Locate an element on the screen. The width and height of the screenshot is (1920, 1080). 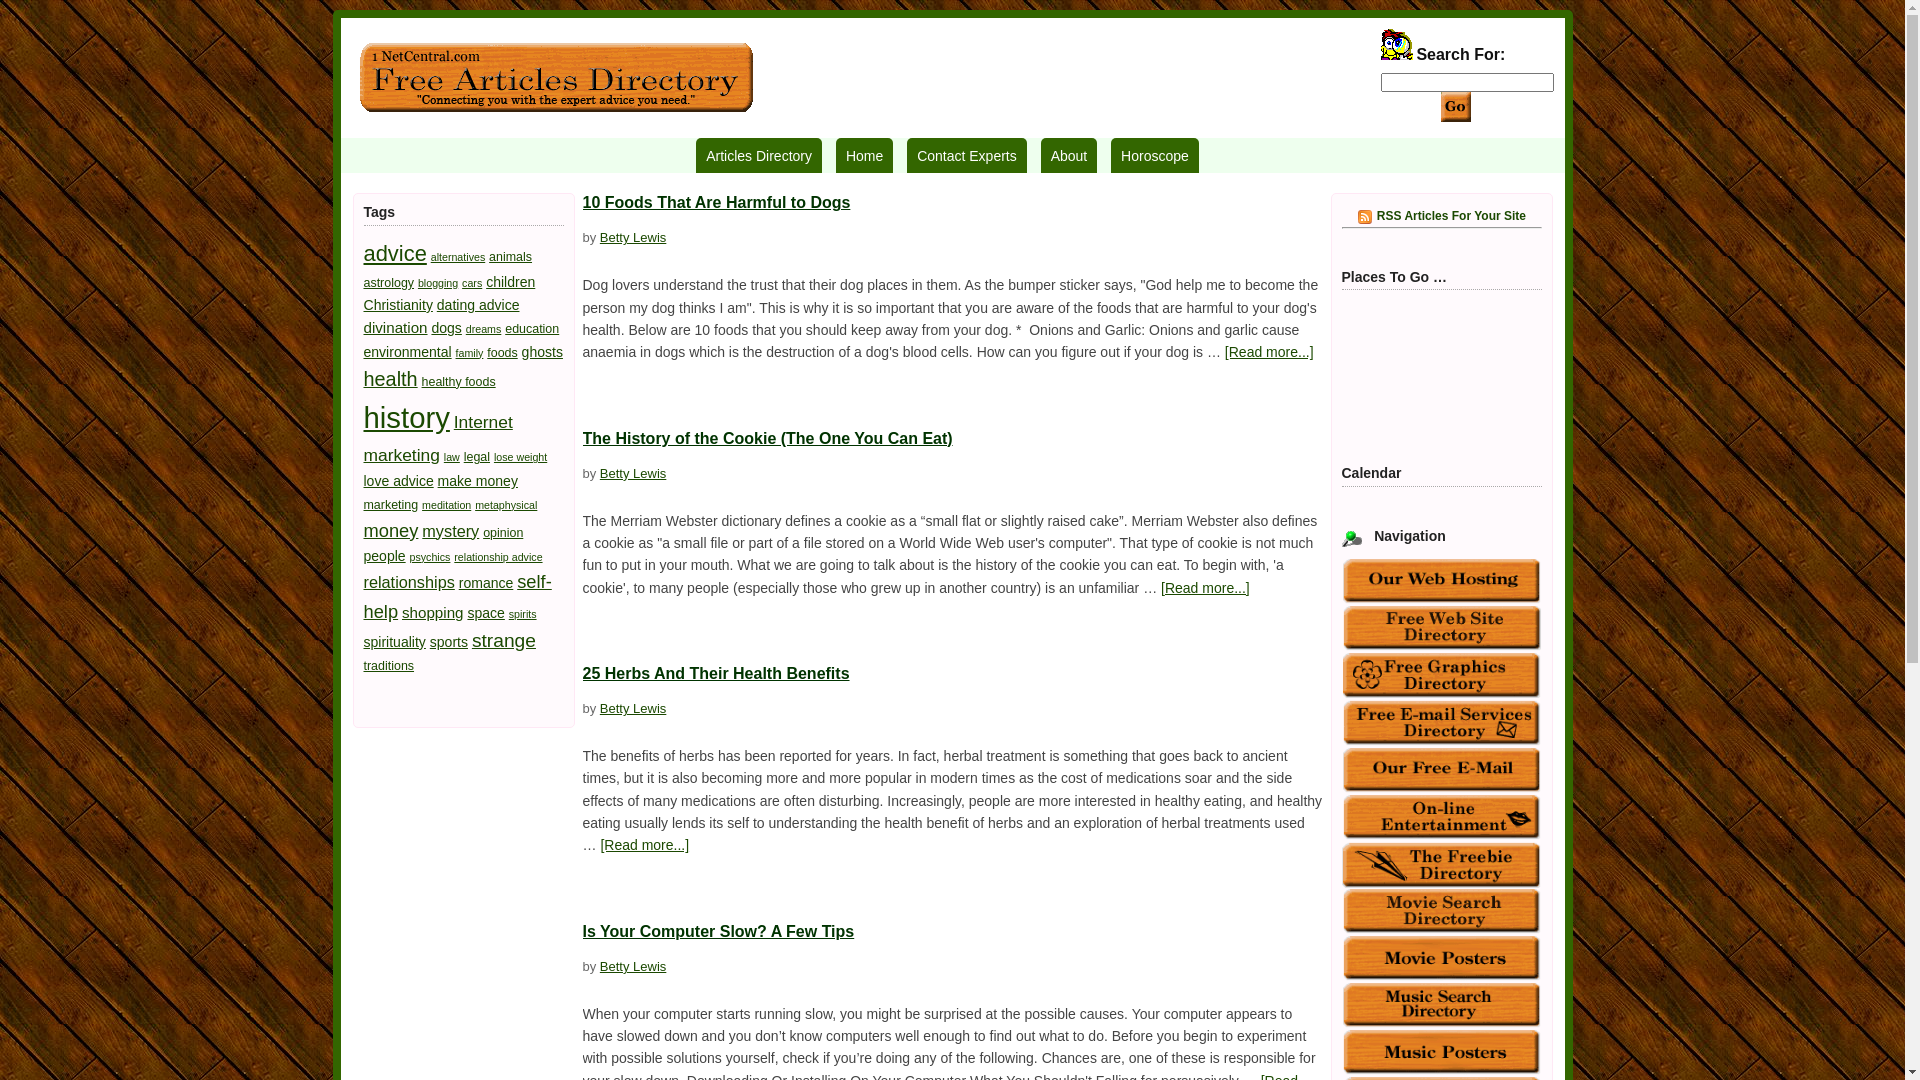
animals is located at coordinates (510, 257).